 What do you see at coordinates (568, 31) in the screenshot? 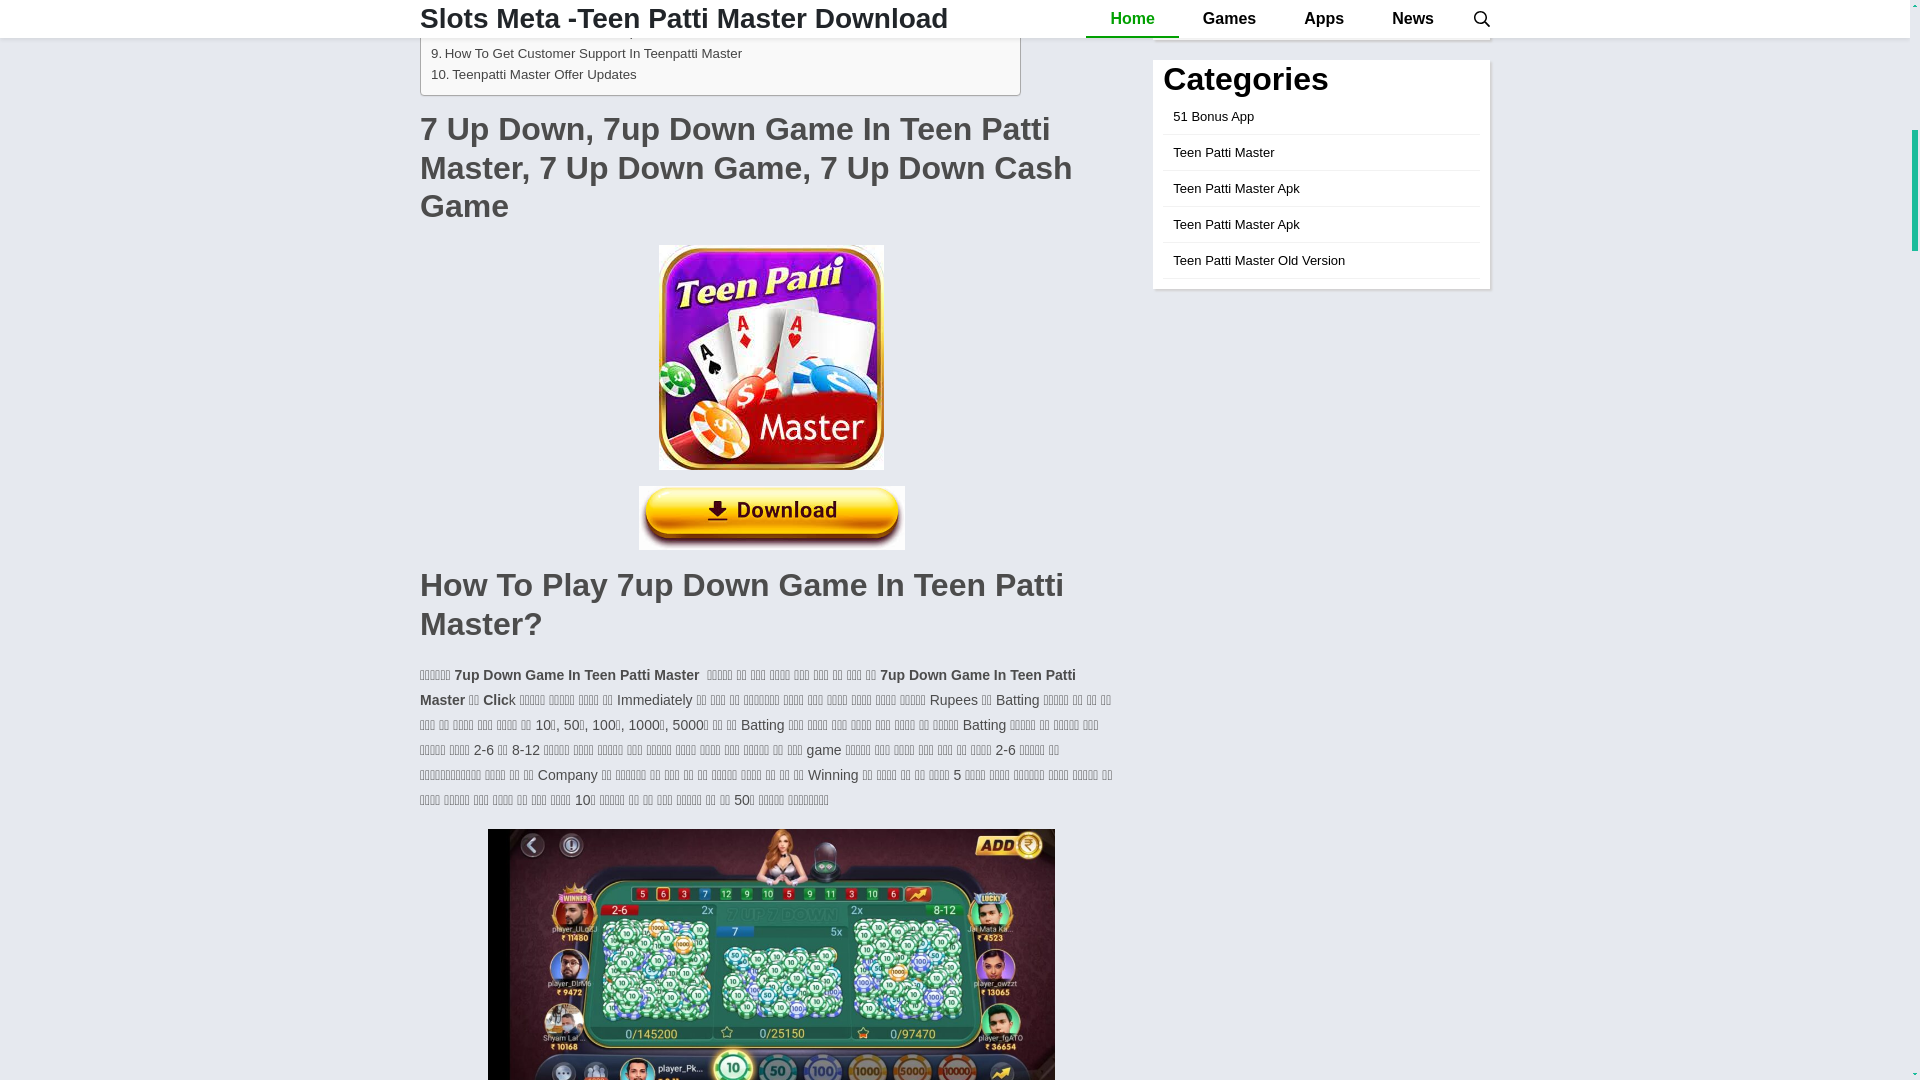
I see `How To Withdraw Cash In Teenpatti Master?` at bounding box center [568, 31].